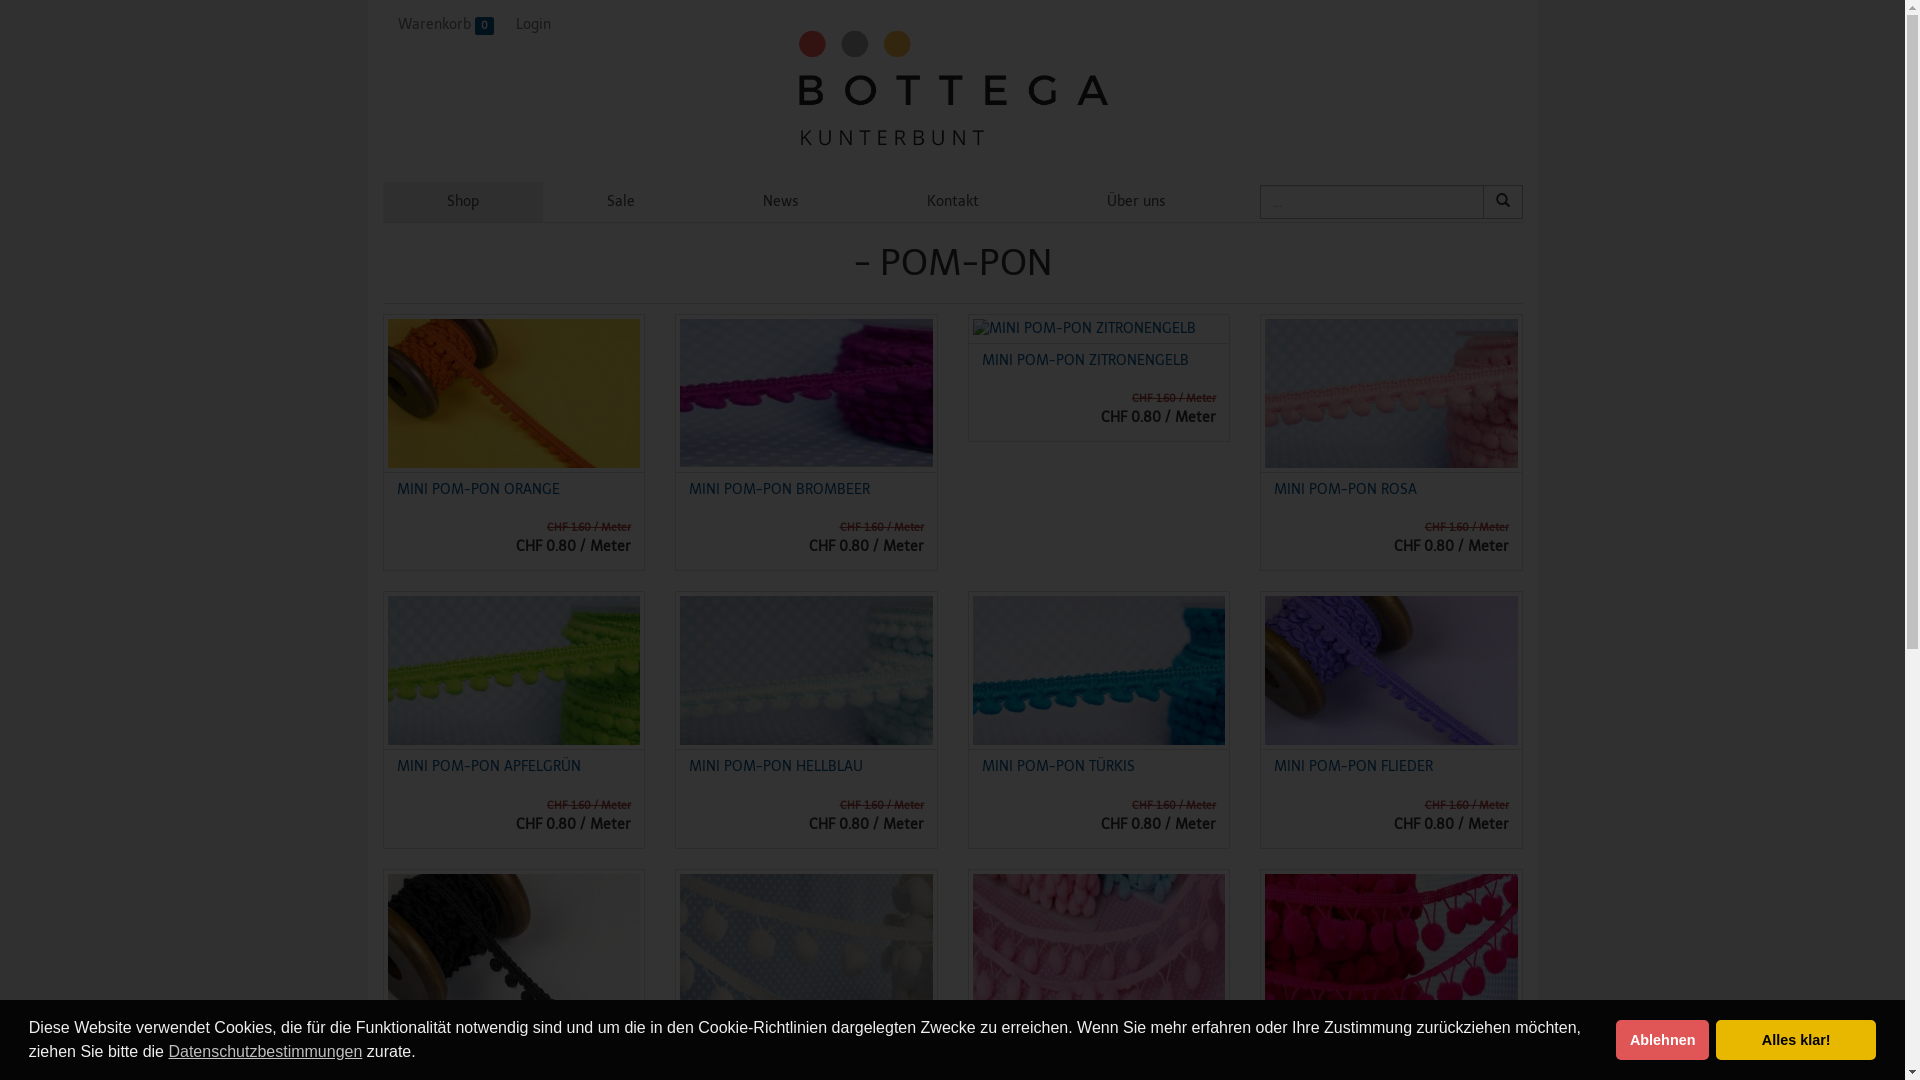  What do you see at coordinates (530, 25) in the screenshot?
I see `Login` at bounding box center [530, 25].